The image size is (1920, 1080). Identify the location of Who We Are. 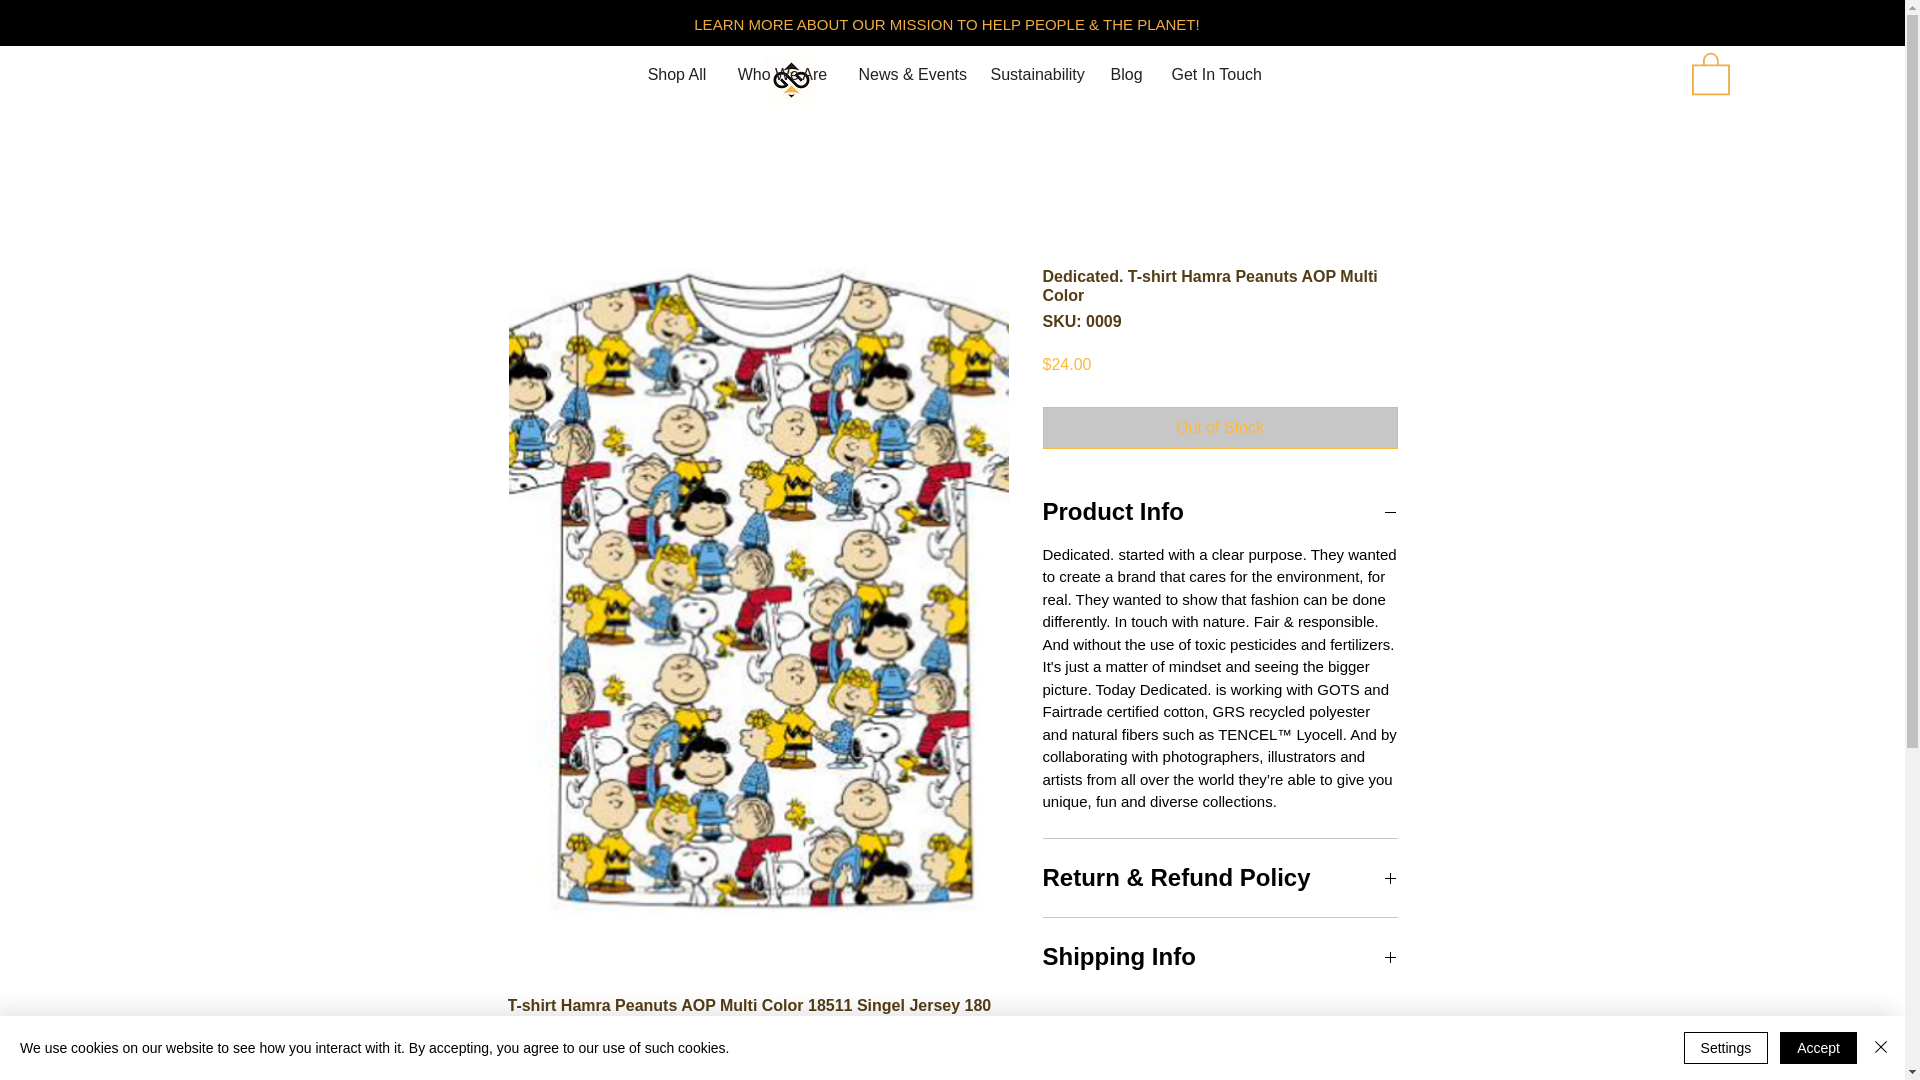
(782, 74).